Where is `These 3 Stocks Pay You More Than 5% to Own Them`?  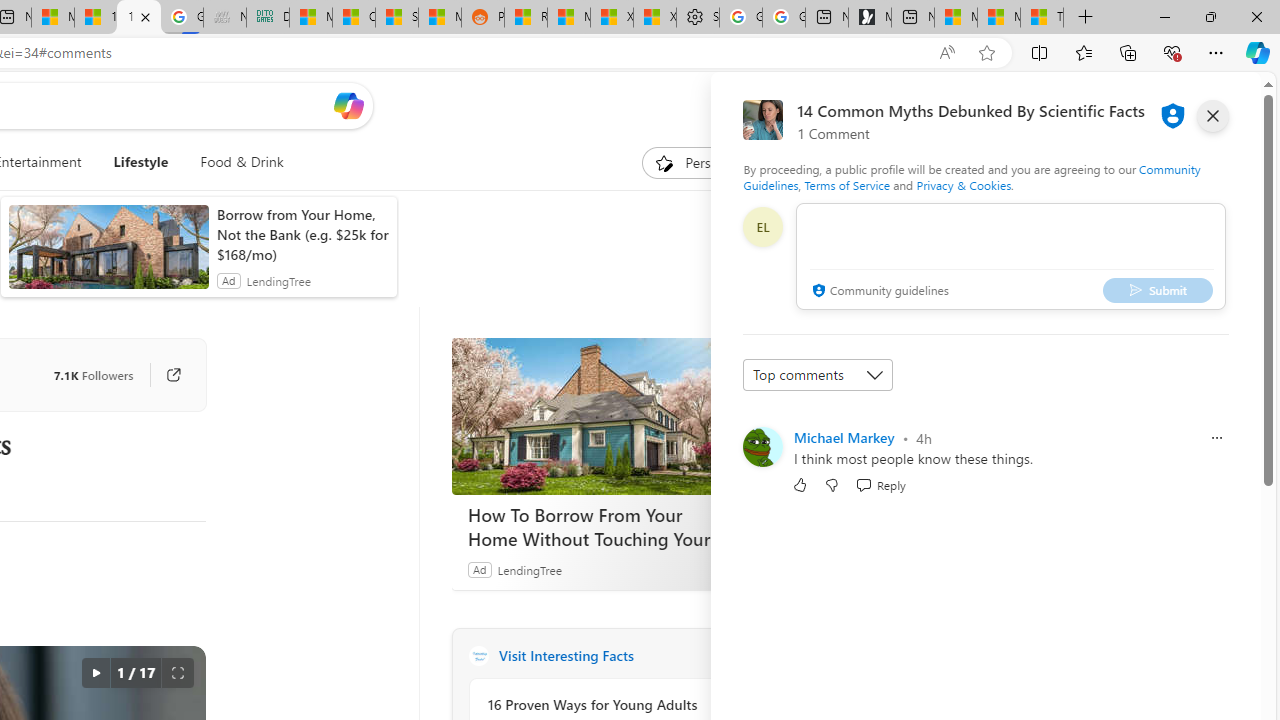
These 3 Stocks Pay You More Than 5% to Own Them is located at coordinates (1042, 18).